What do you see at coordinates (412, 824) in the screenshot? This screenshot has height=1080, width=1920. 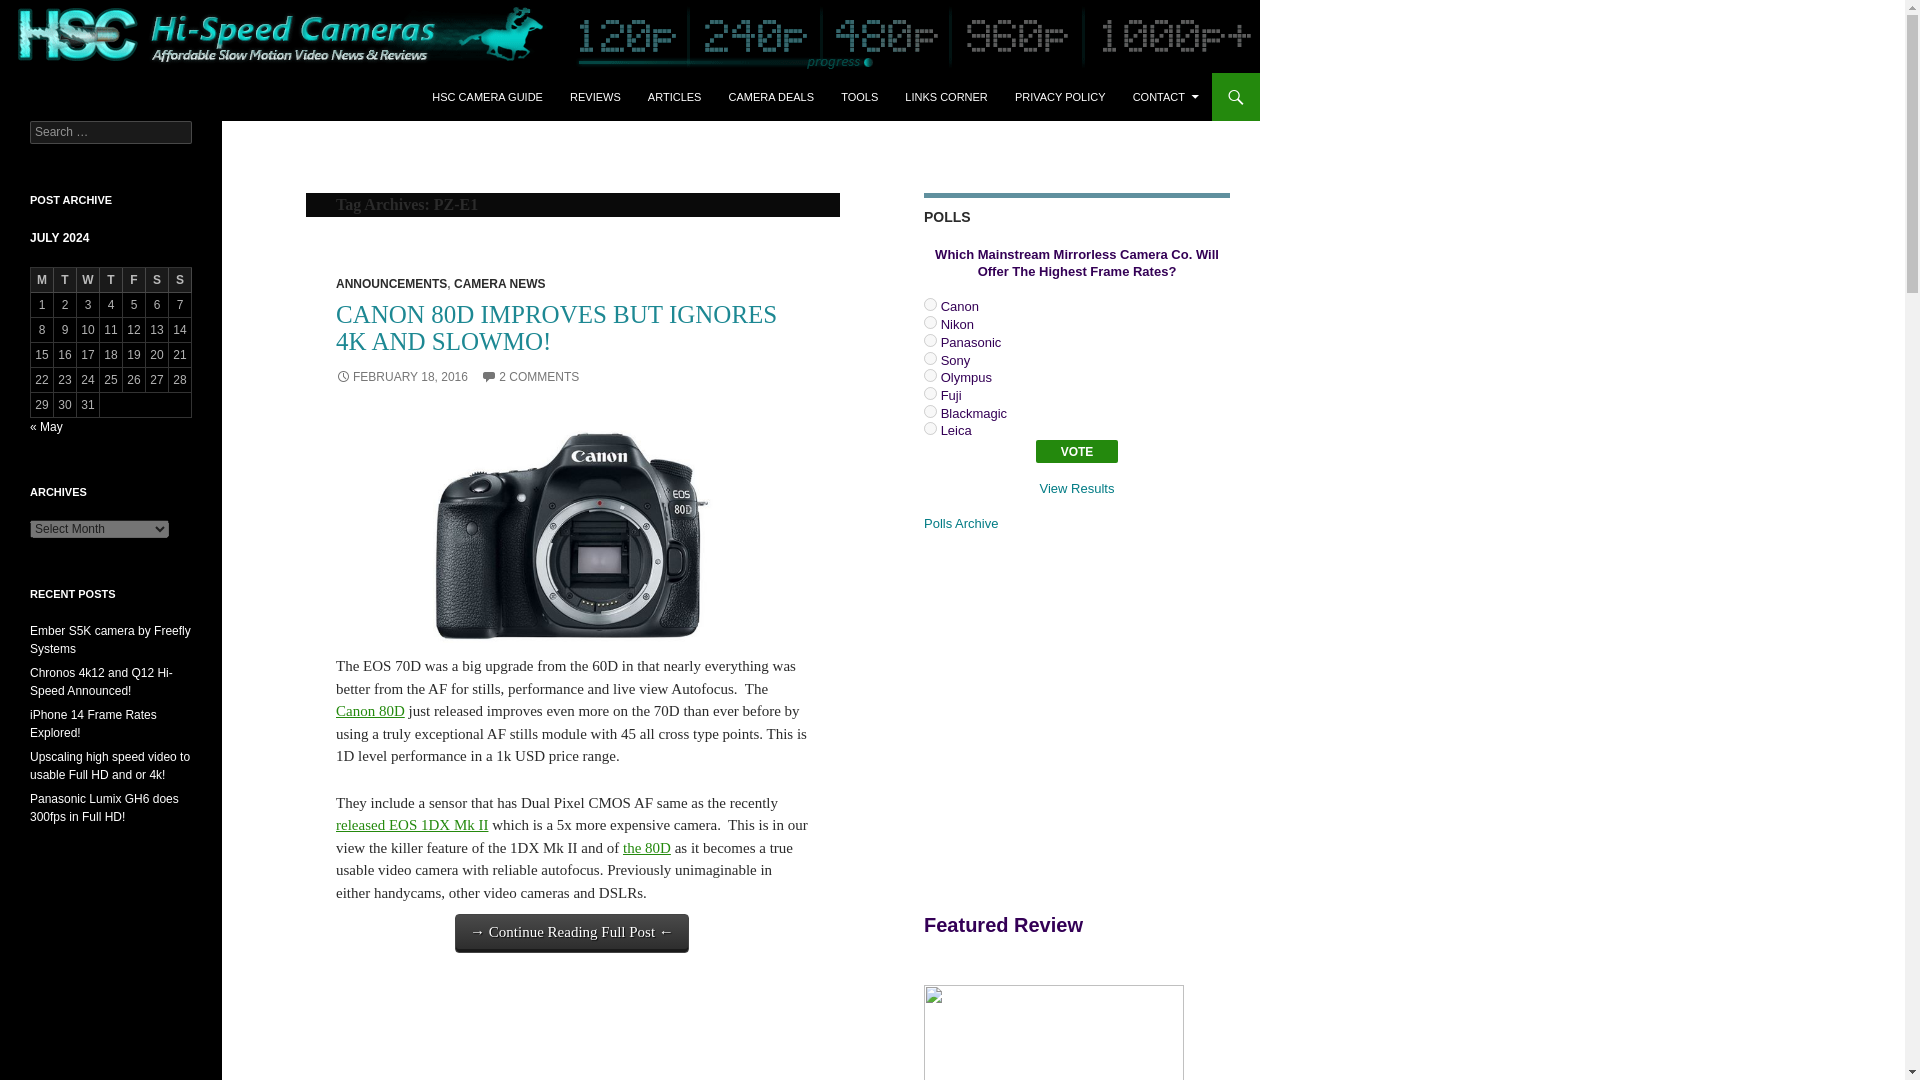 I see `released EOS 1DX Mk II` at bounding box center [412, 824].